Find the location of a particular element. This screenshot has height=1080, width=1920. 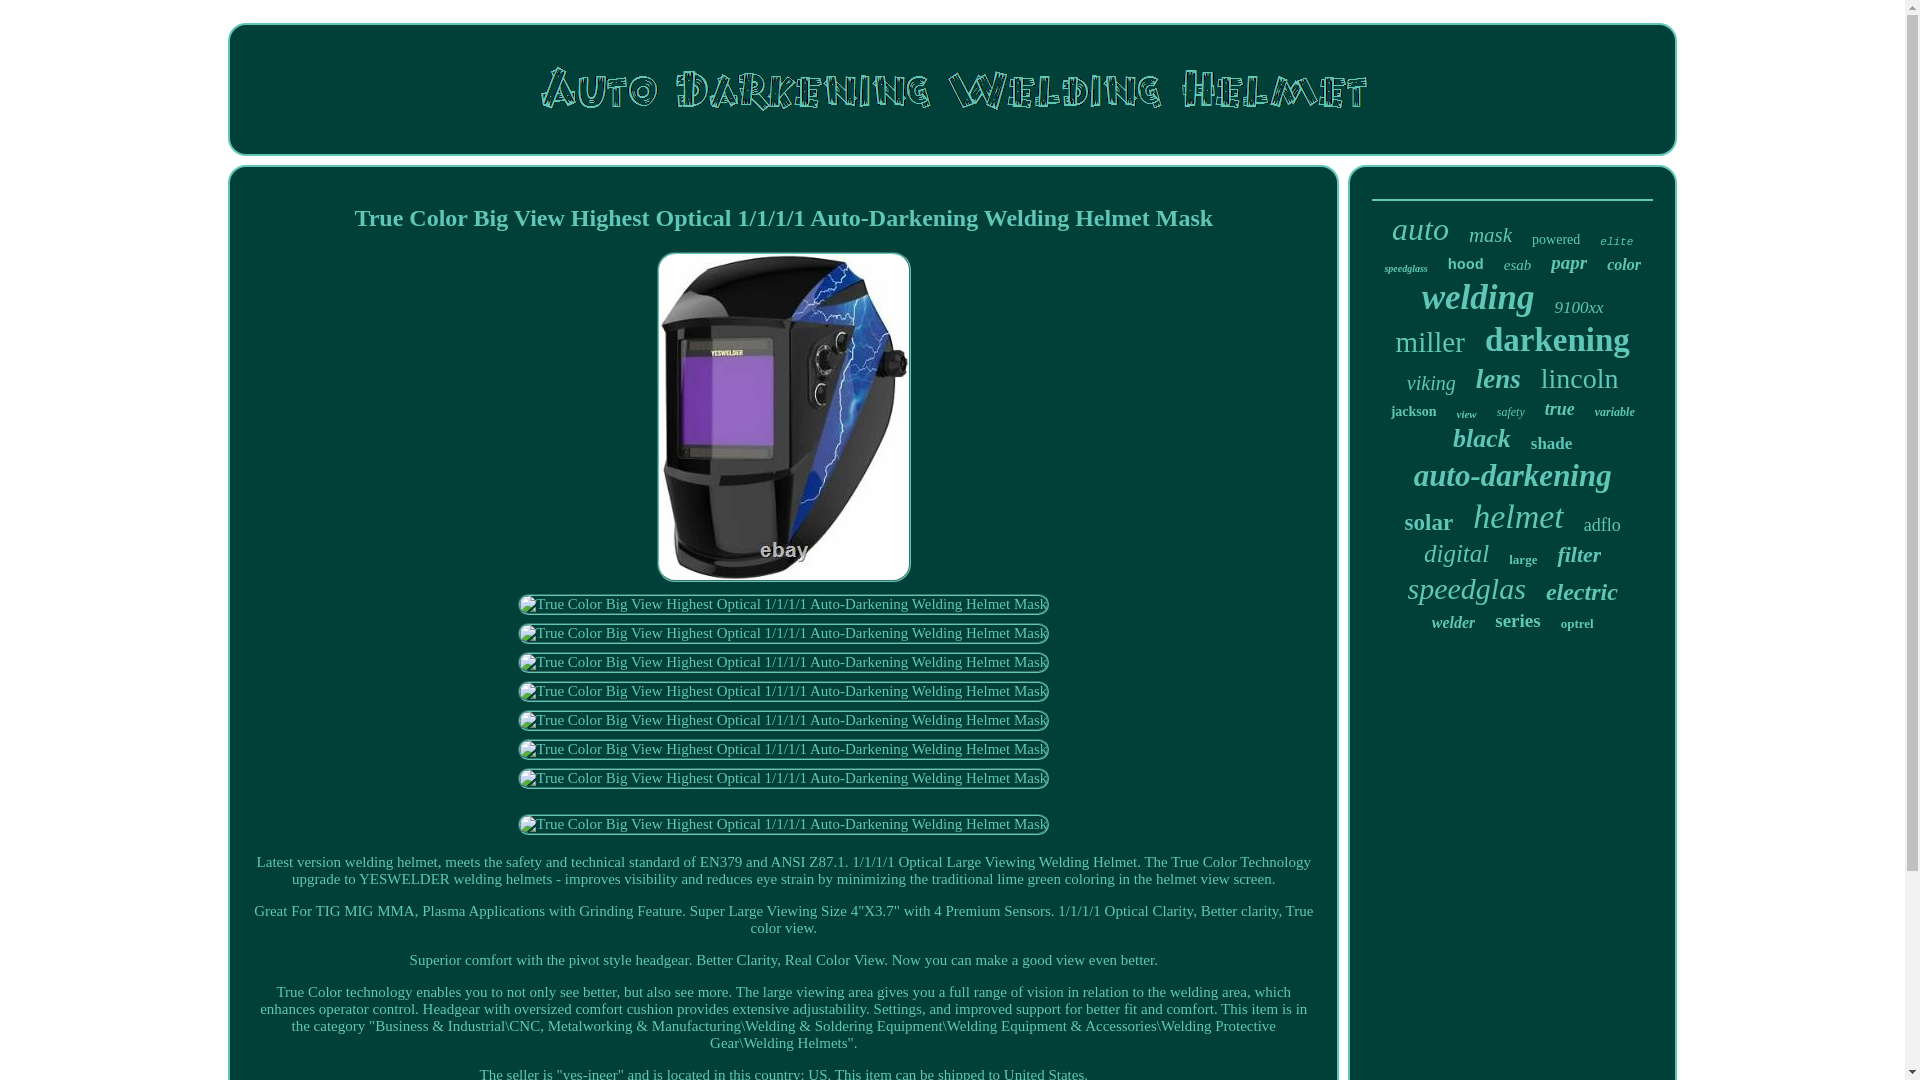

9100xx is located at coordinates (1579, 308).